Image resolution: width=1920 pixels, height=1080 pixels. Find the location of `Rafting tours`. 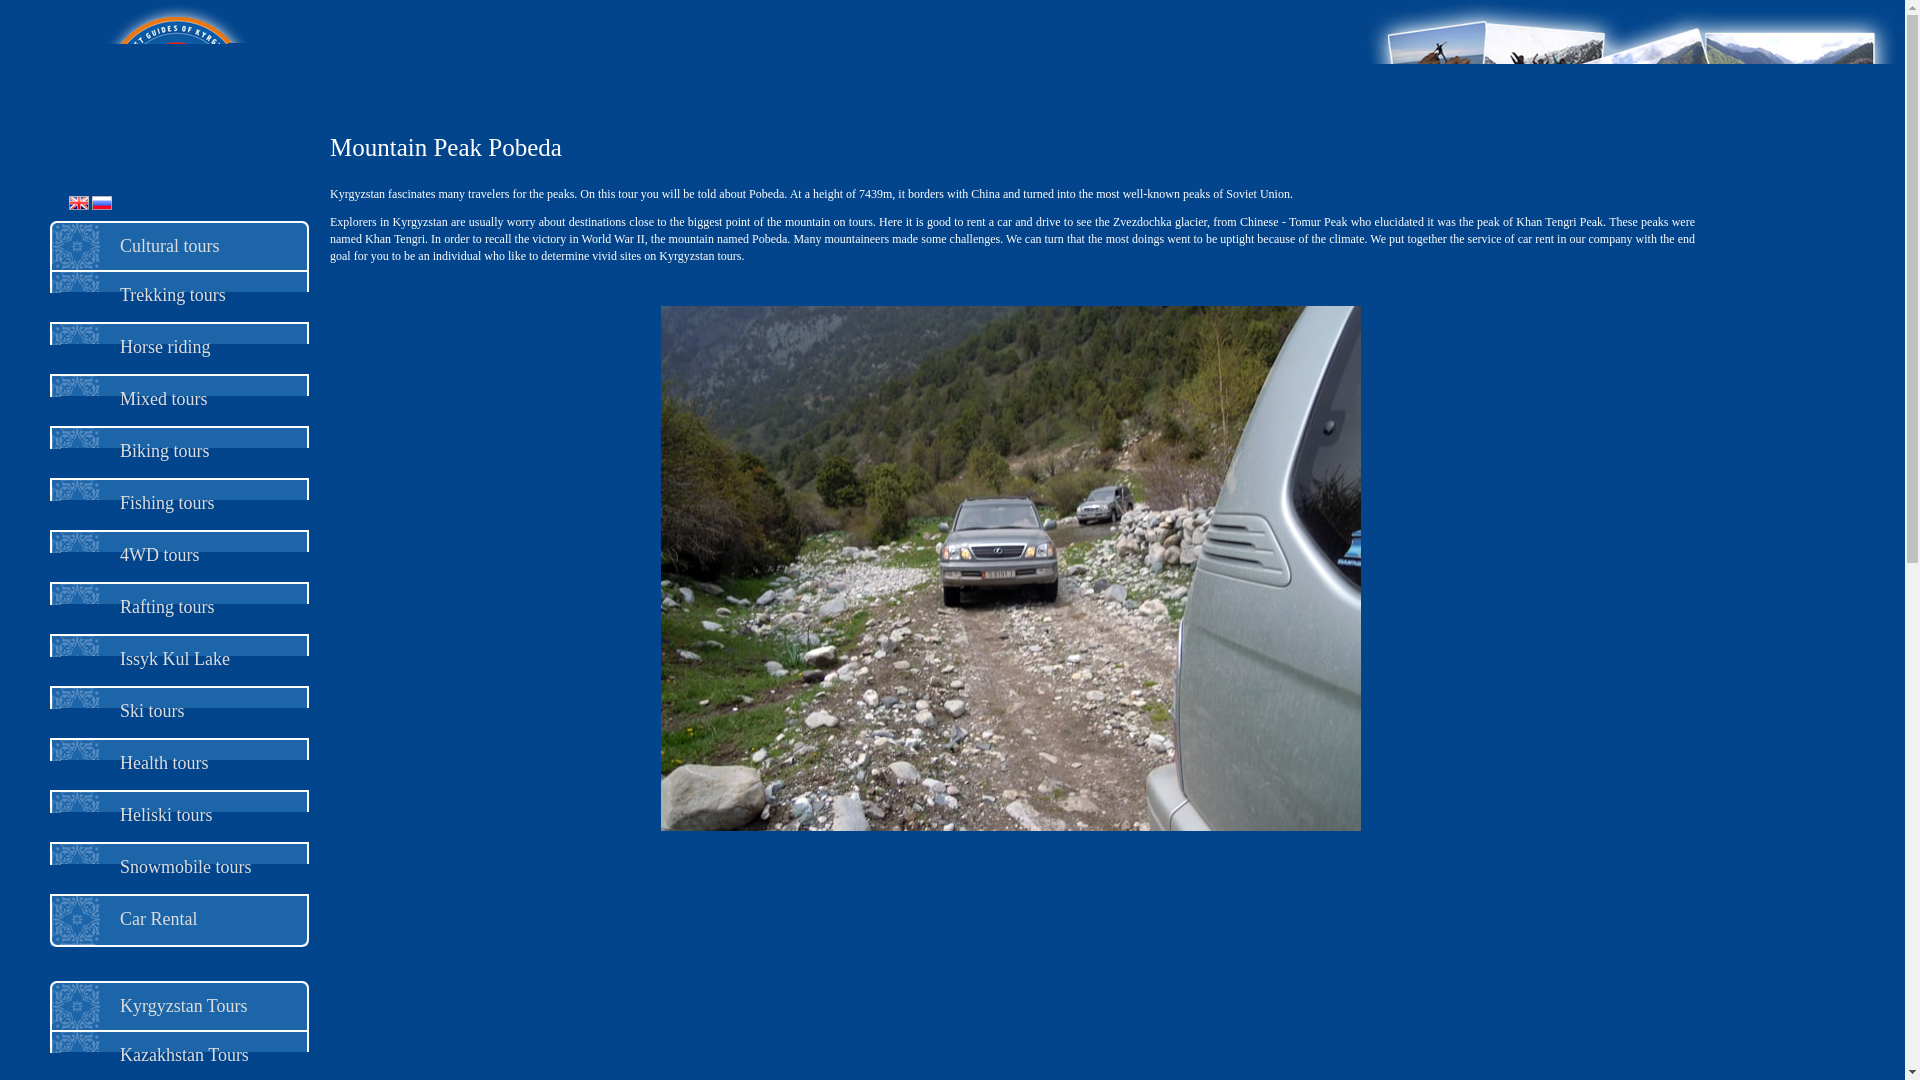

Rafting tours is located at coordinates (167, 606).